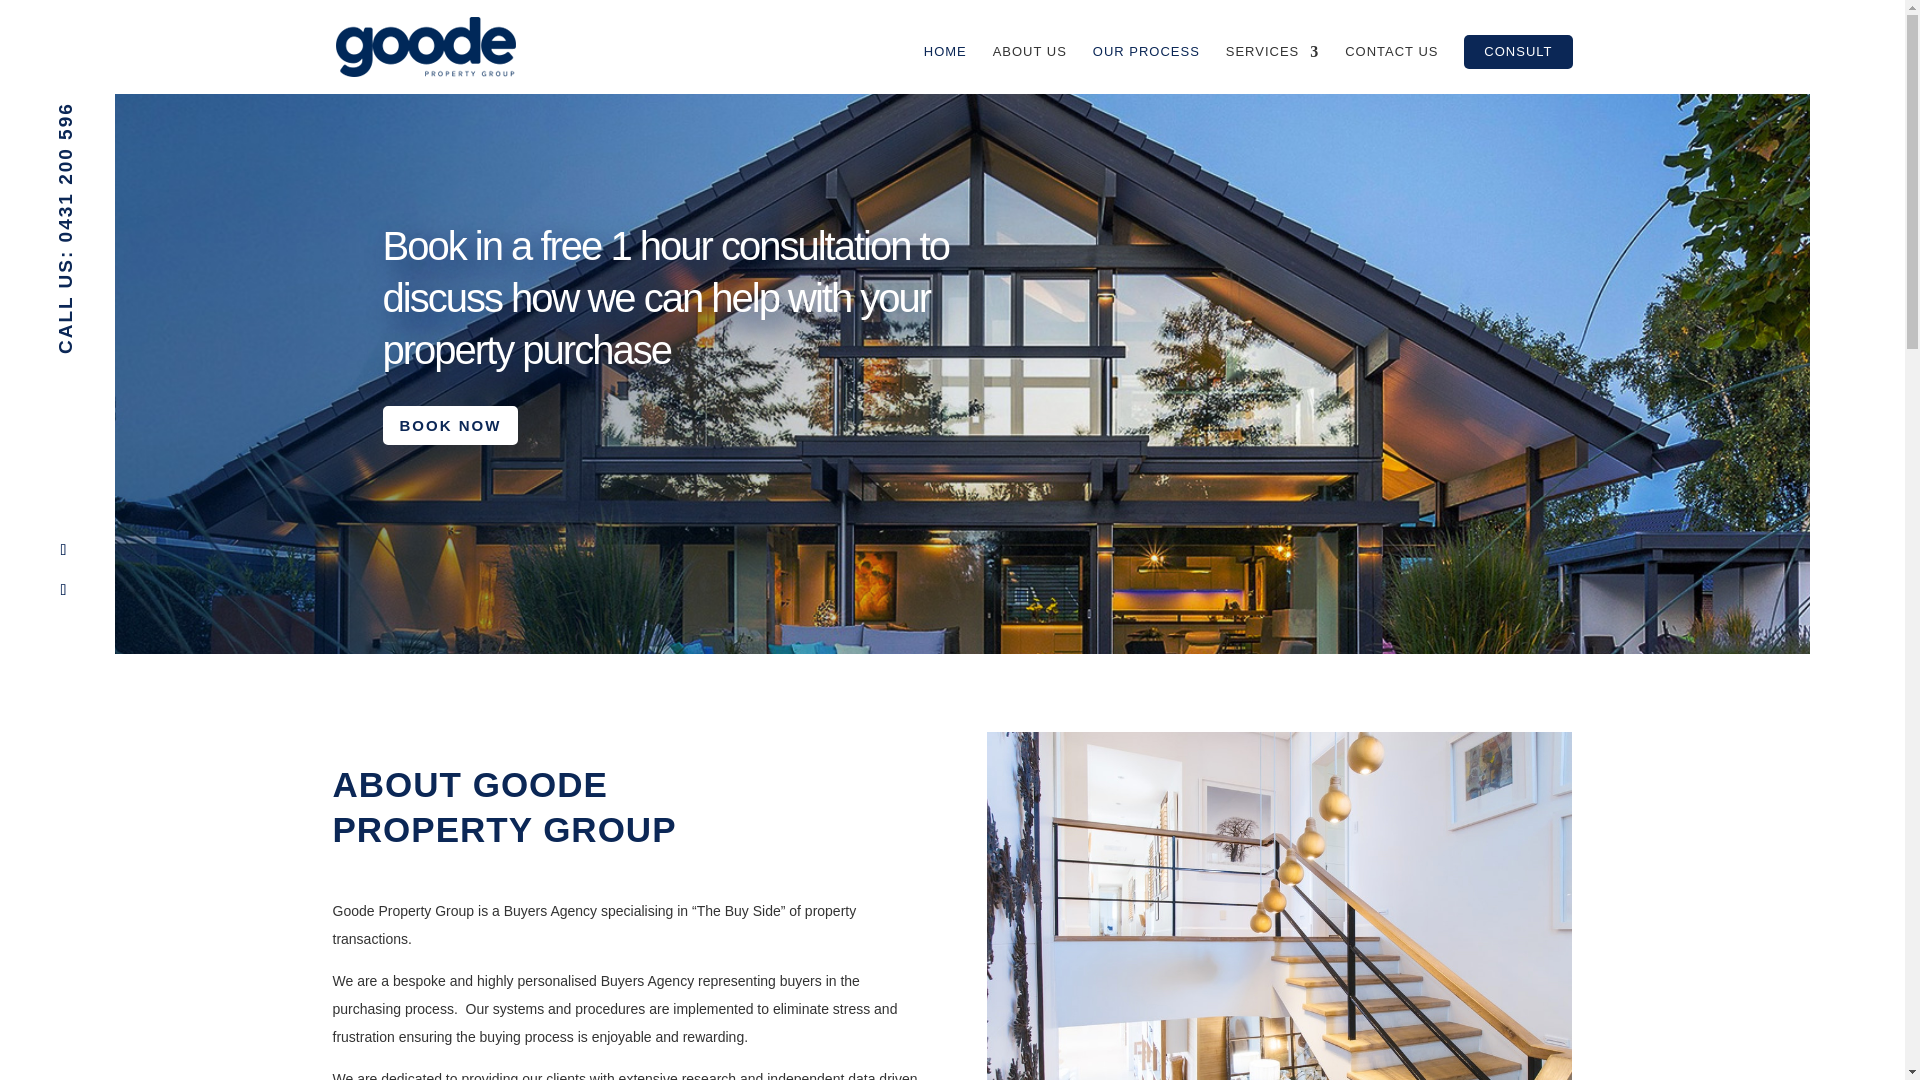  I want to click on CONSULT, so click(1518, 52).